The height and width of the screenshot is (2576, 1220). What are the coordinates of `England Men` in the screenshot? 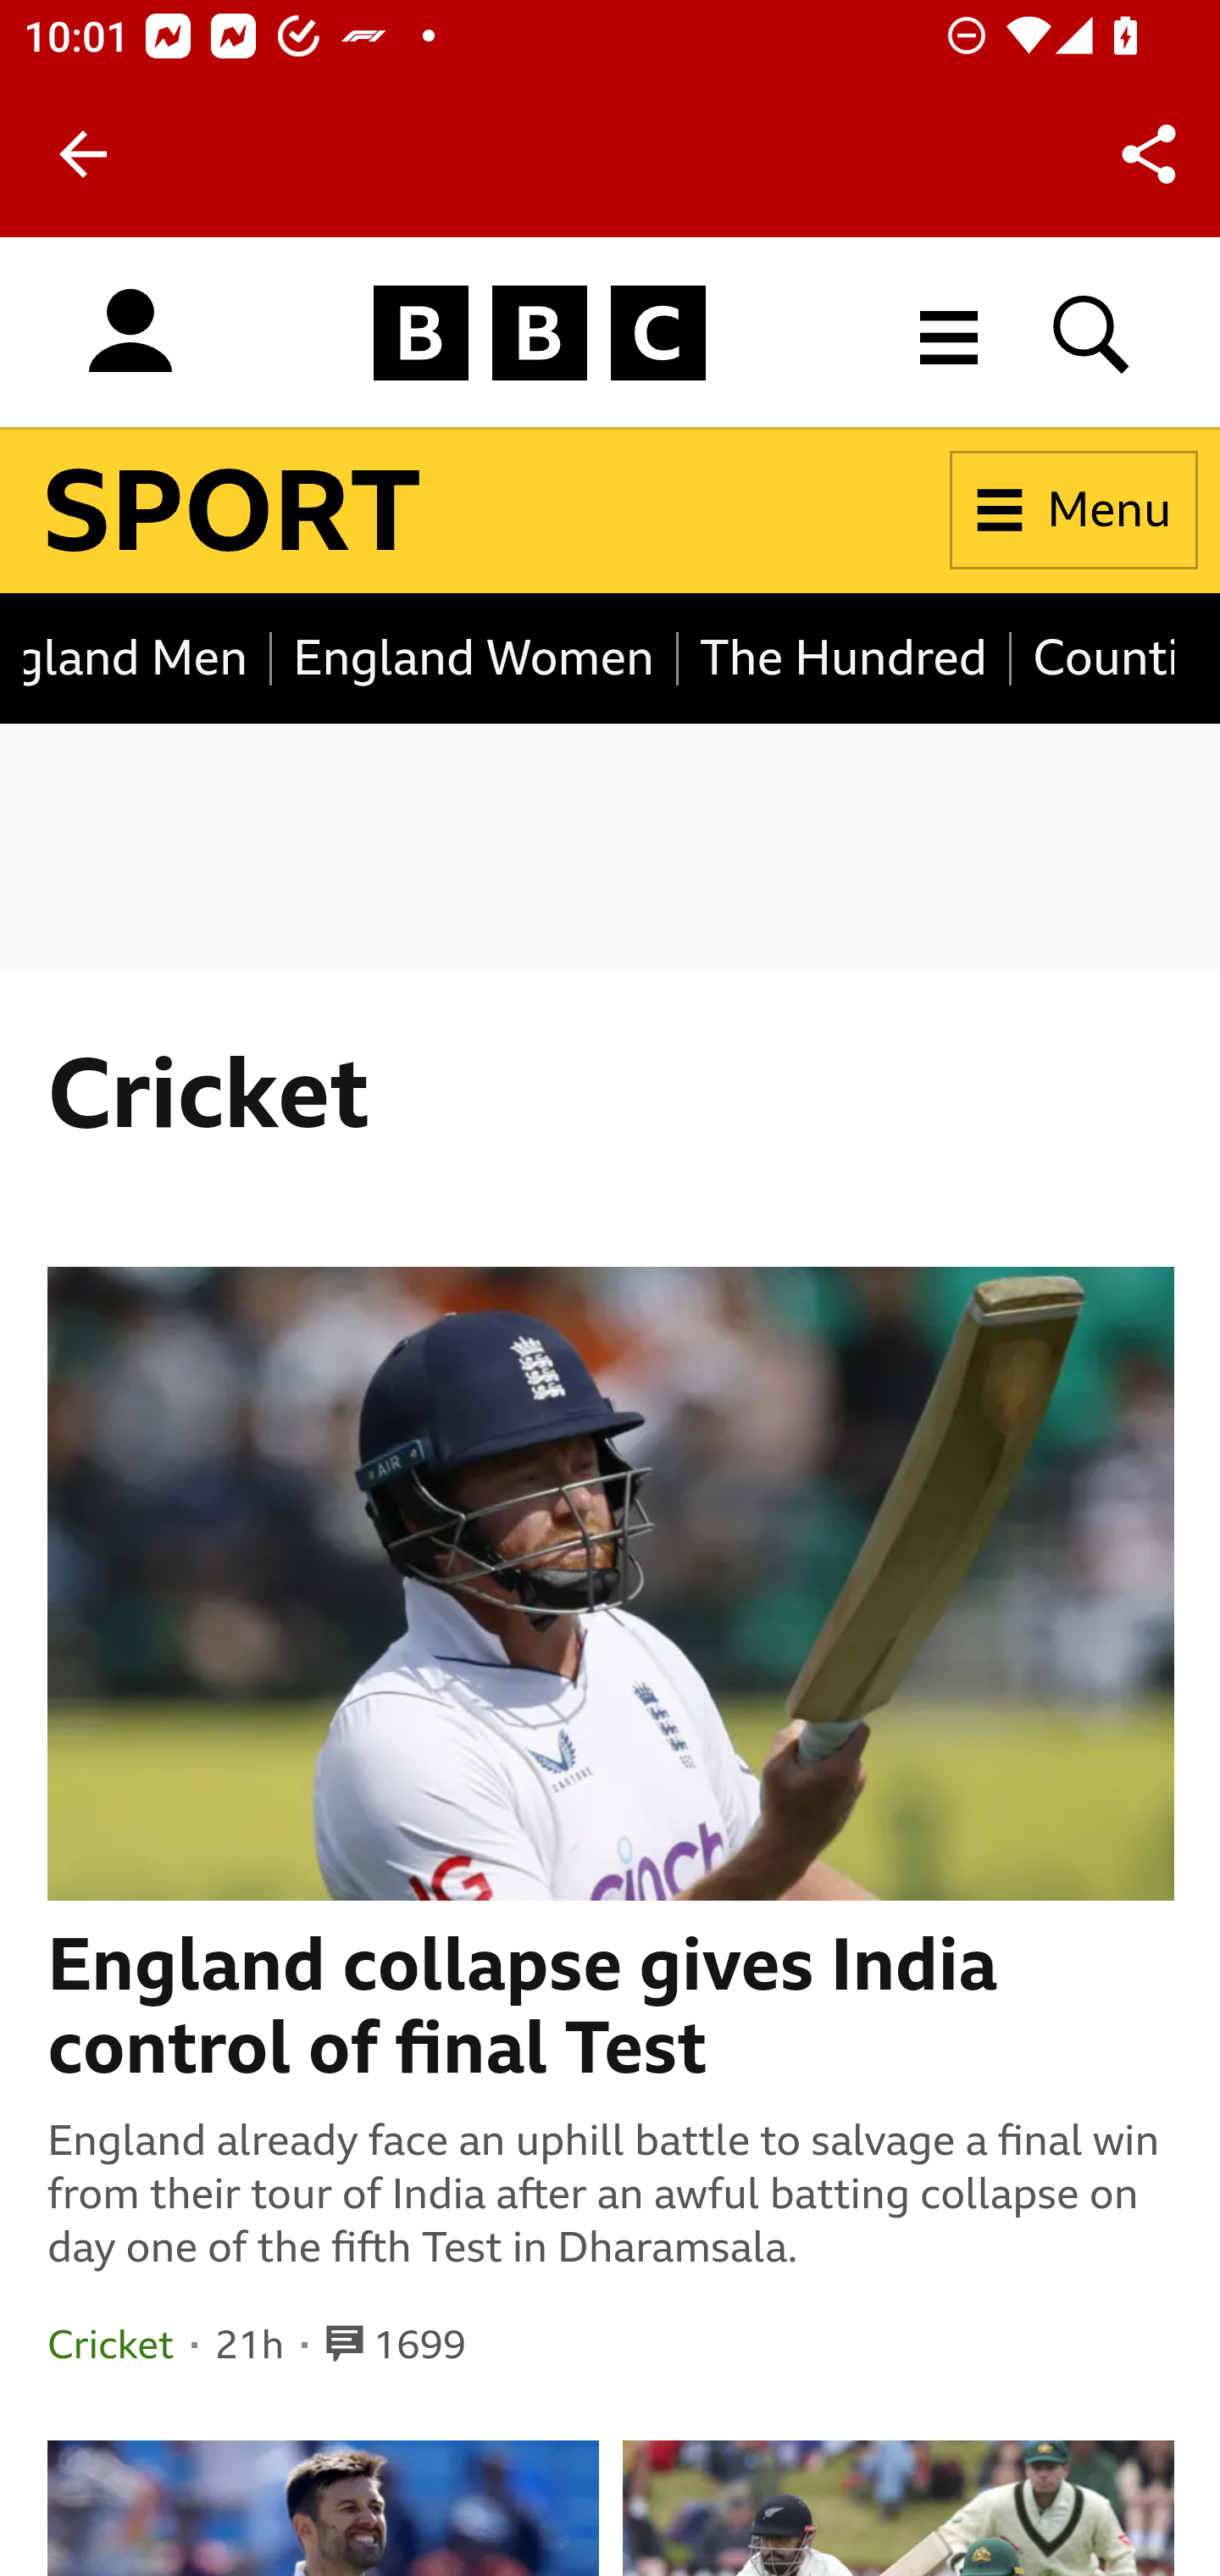 It's located at (147, 658).